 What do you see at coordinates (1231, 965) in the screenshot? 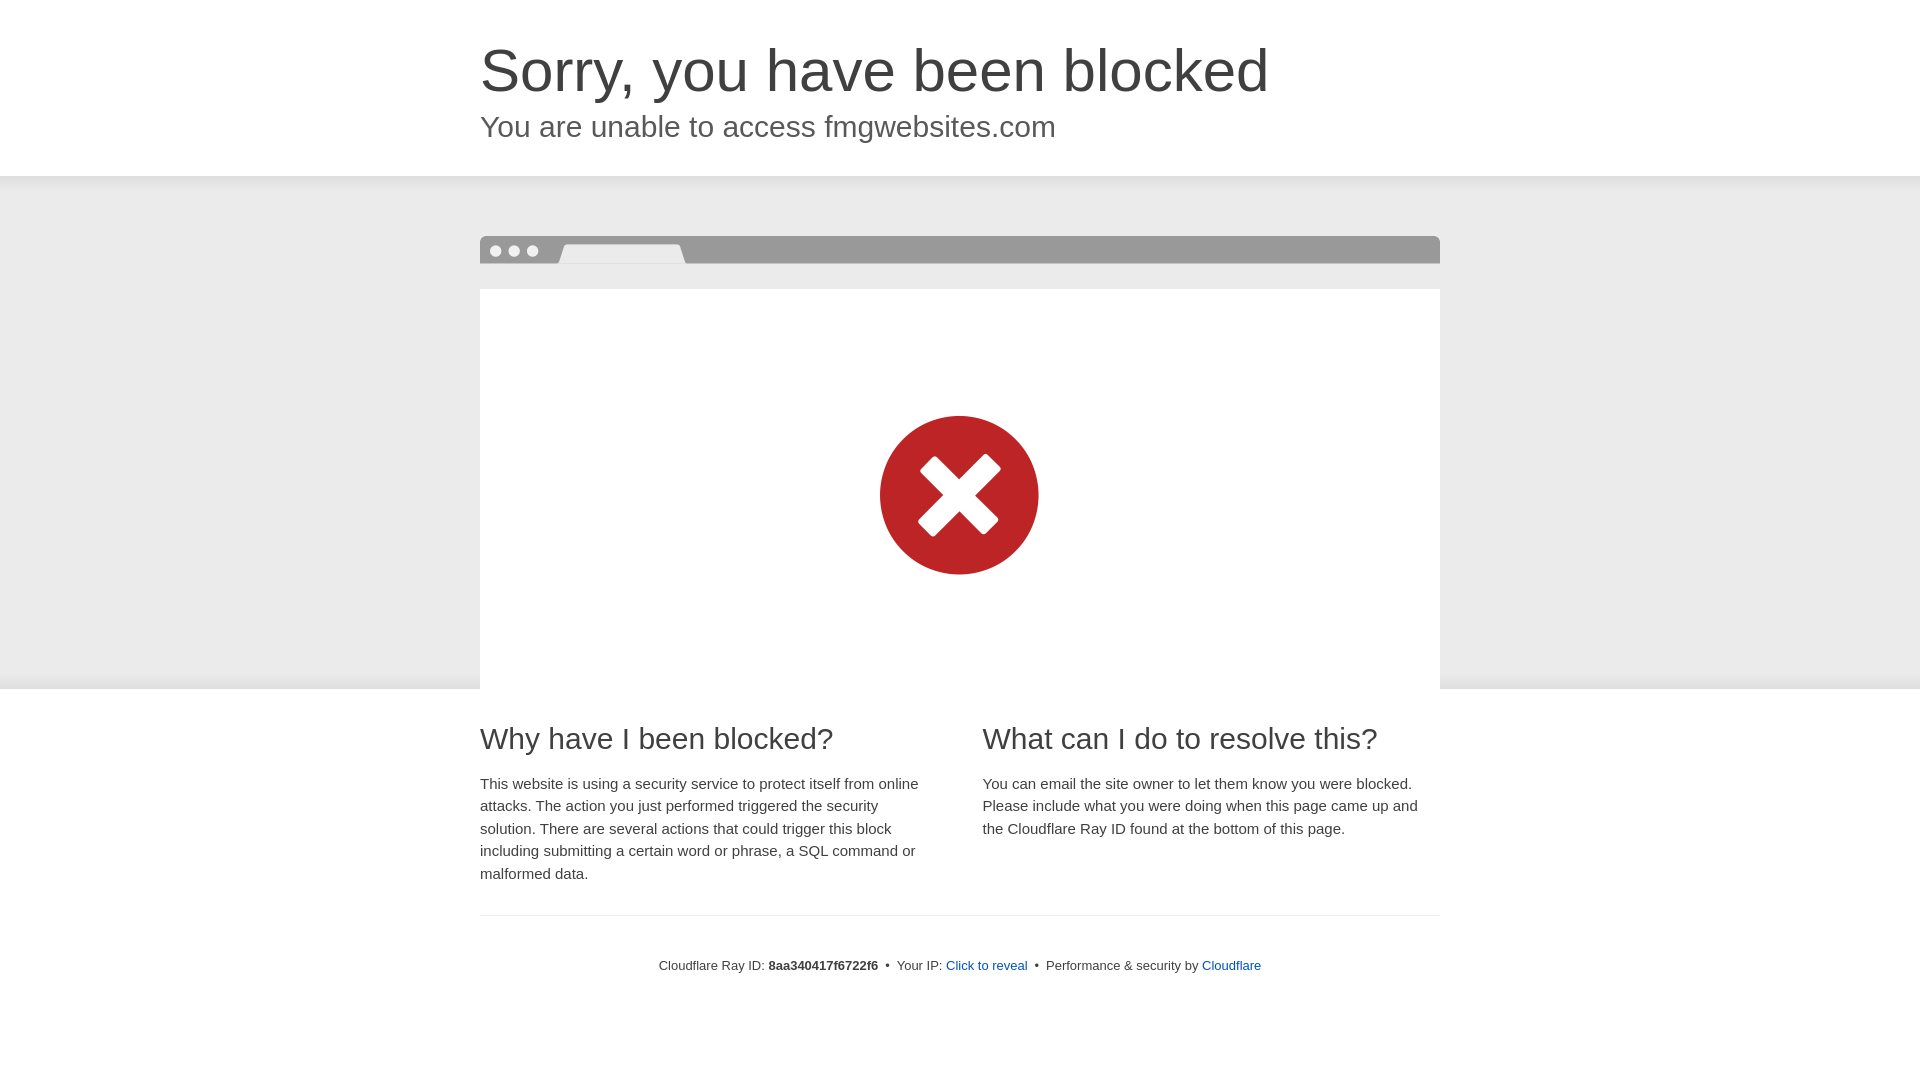
I see `Cloudflare` at bounding box center [1231, 965].